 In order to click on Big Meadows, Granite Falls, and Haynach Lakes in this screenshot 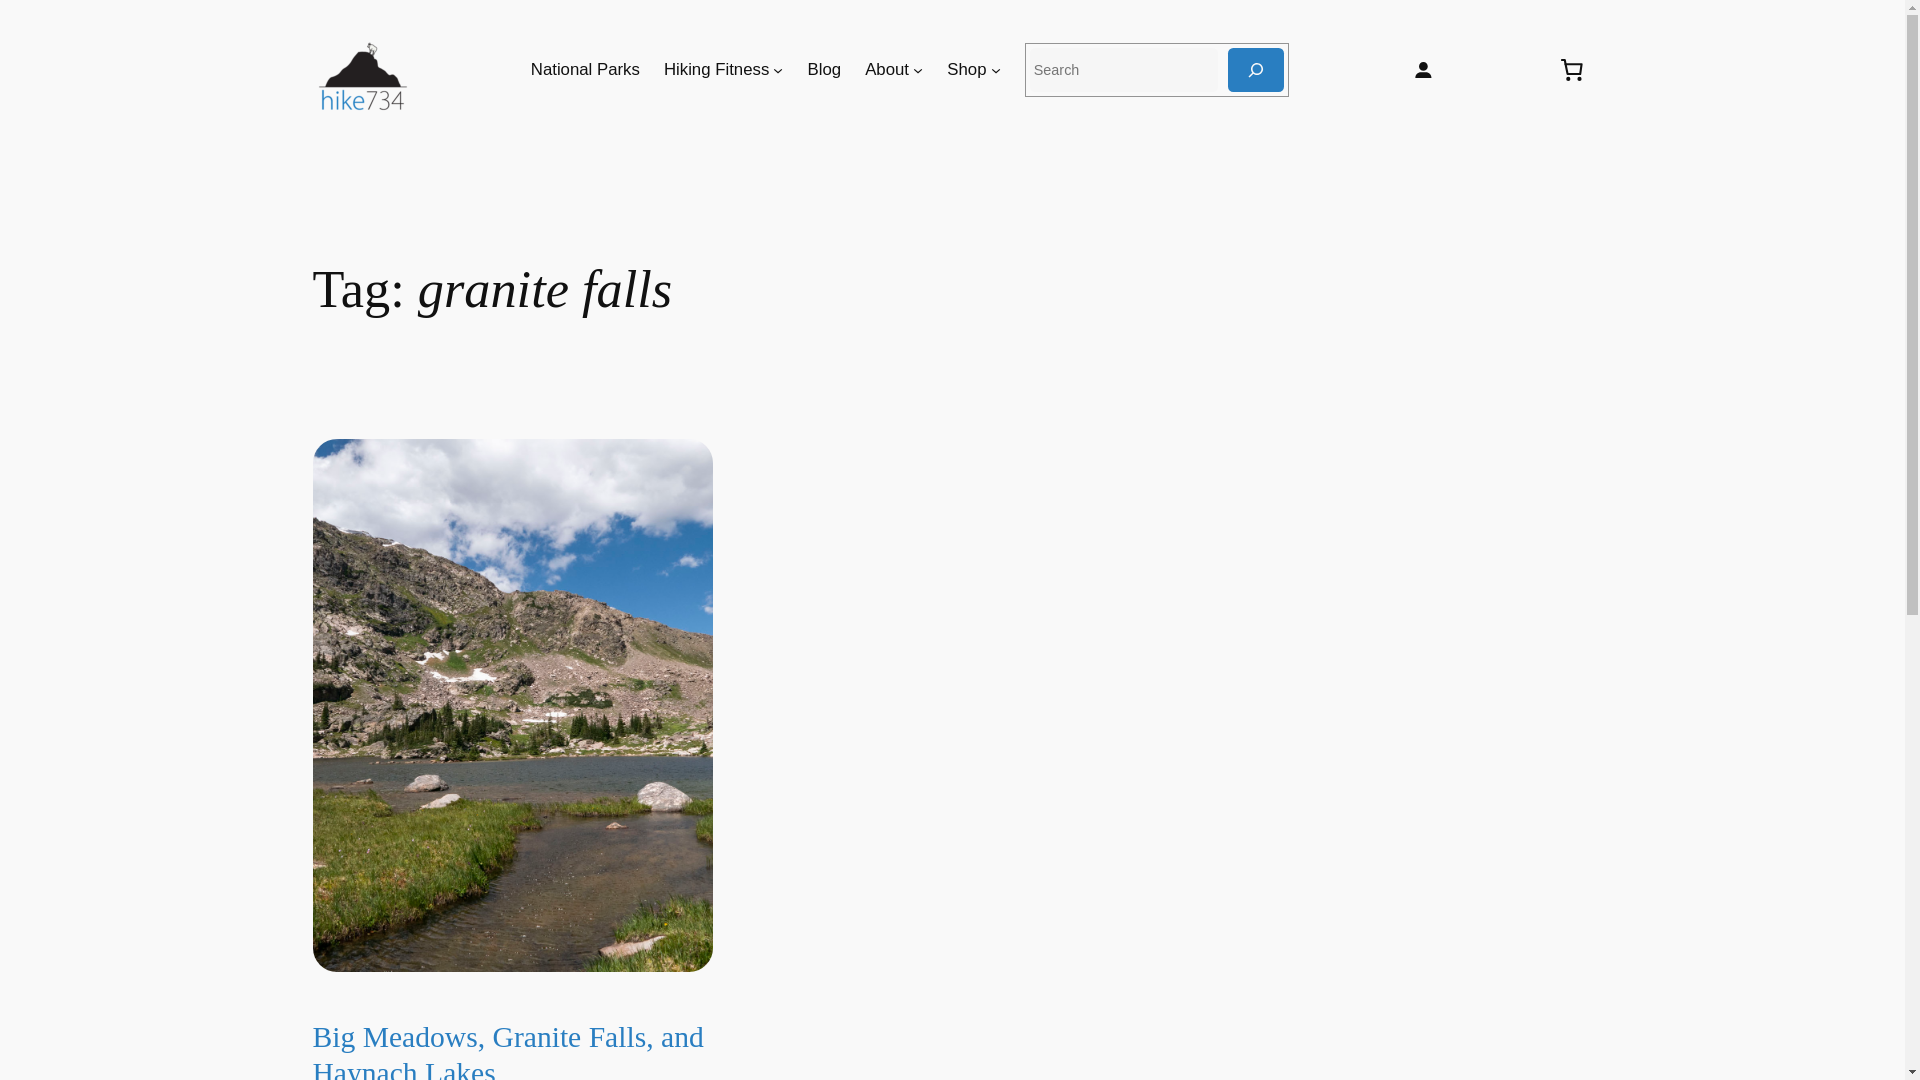, I will do `click(512, 1050)`.